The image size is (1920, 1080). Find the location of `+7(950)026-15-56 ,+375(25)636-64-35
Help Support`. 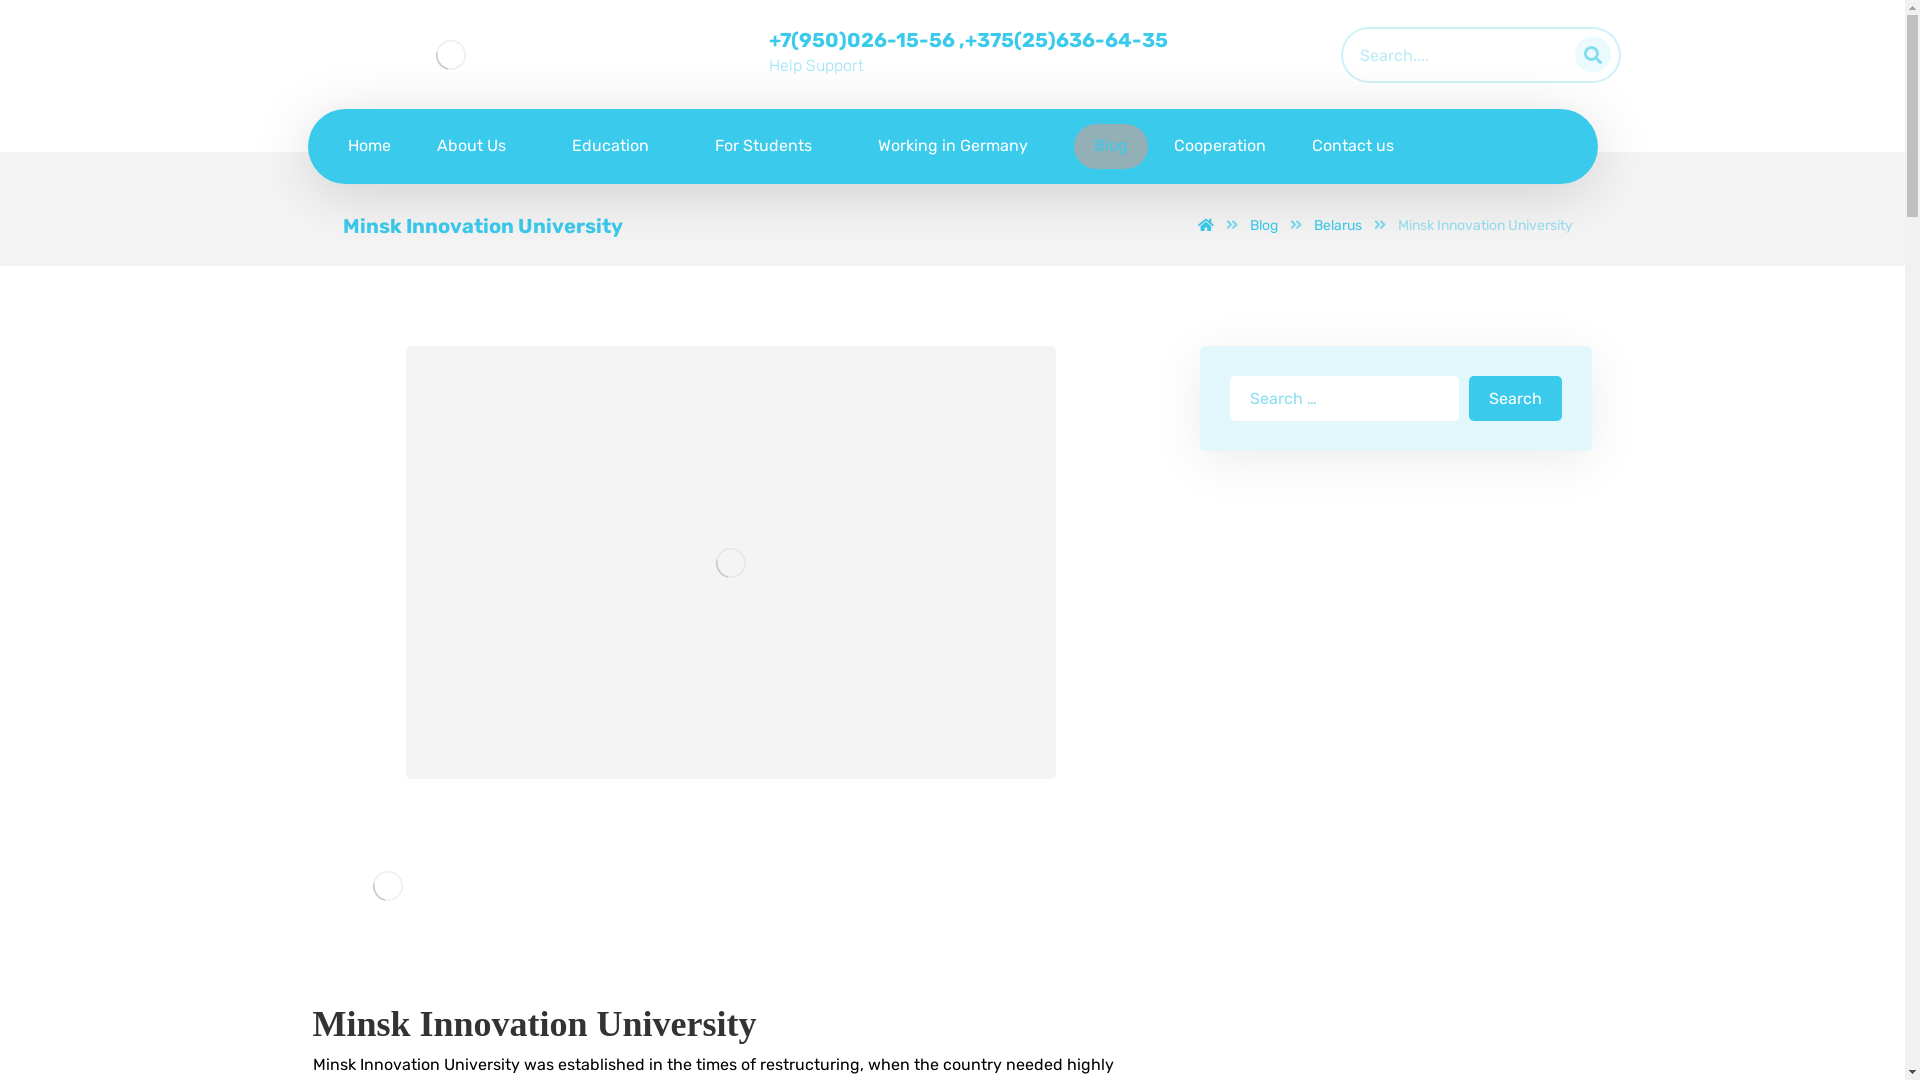

+7(950)026-15-56 ,+375(25)636-64-35
Help Support is located at coordinates (932, 49).